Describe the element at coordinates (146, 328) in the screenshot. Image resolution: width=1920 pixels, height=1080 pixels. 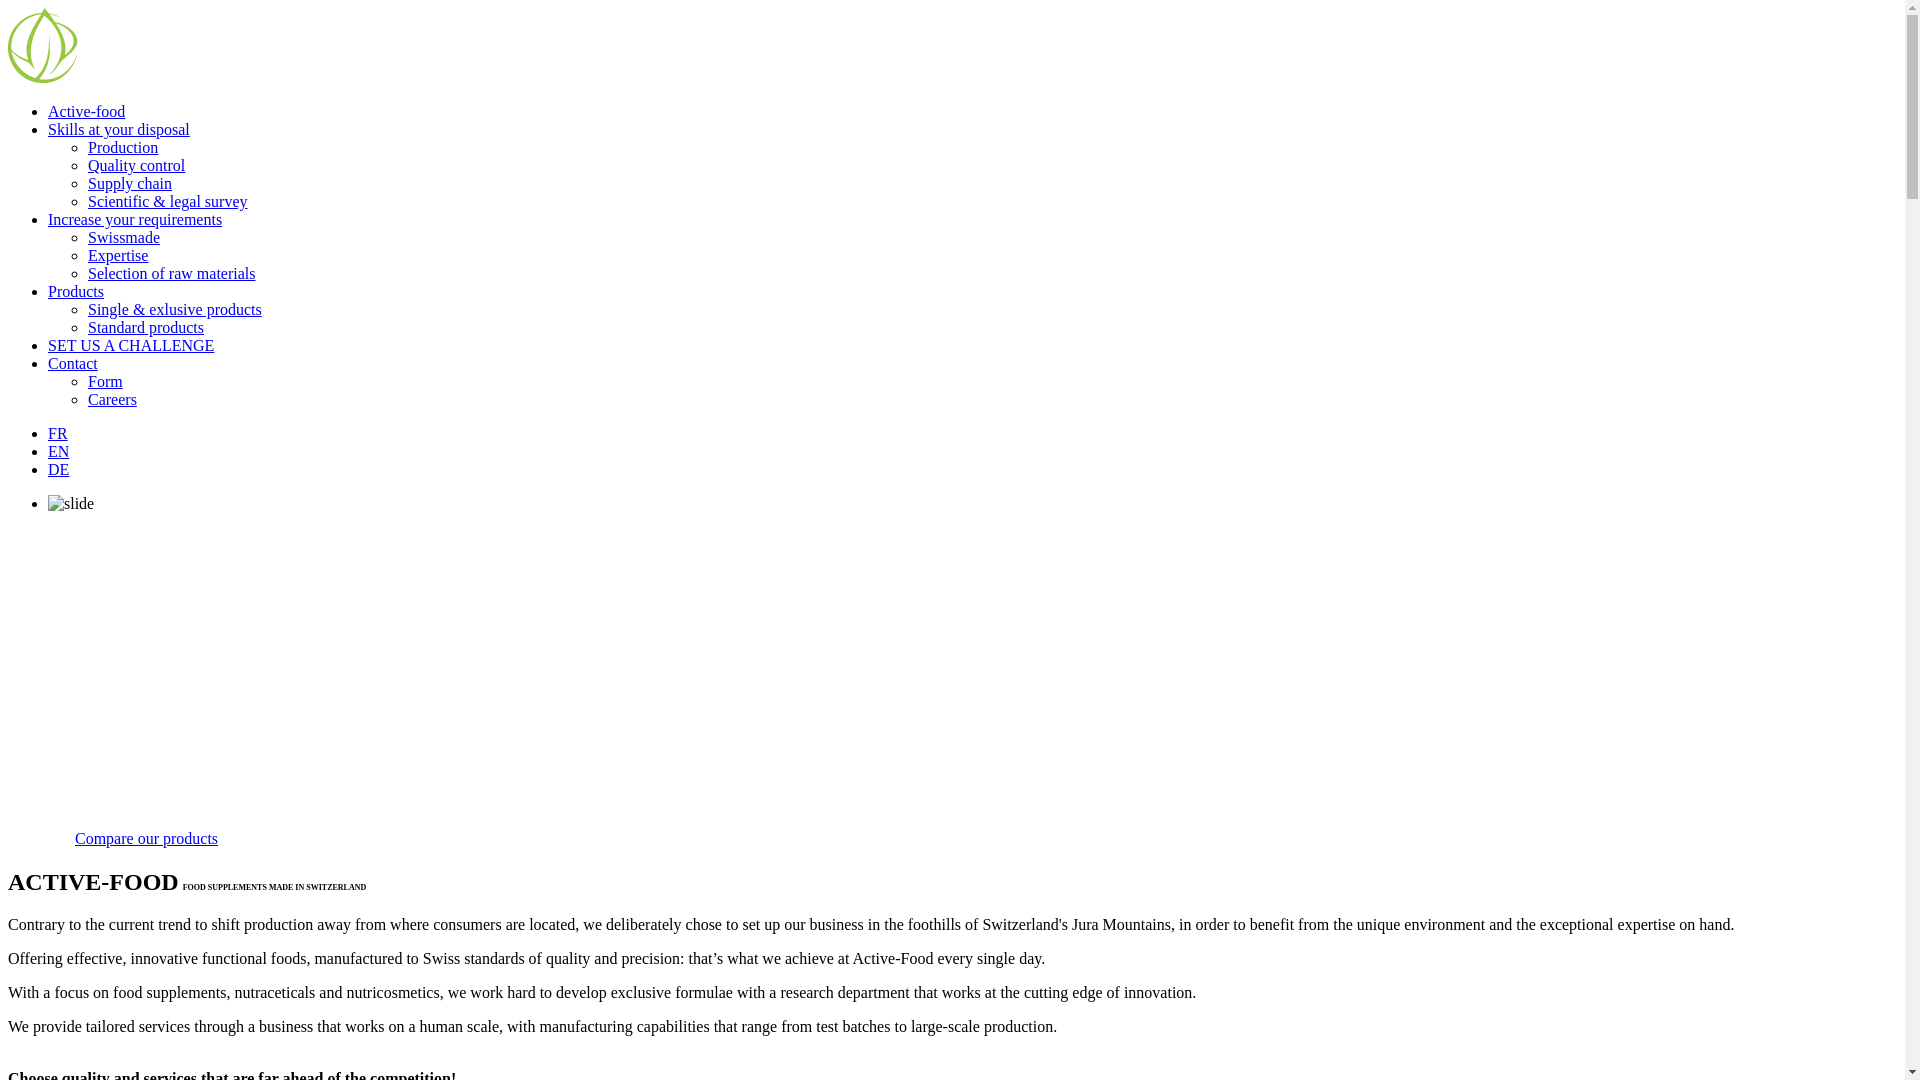
I see `Standard products` at that location.